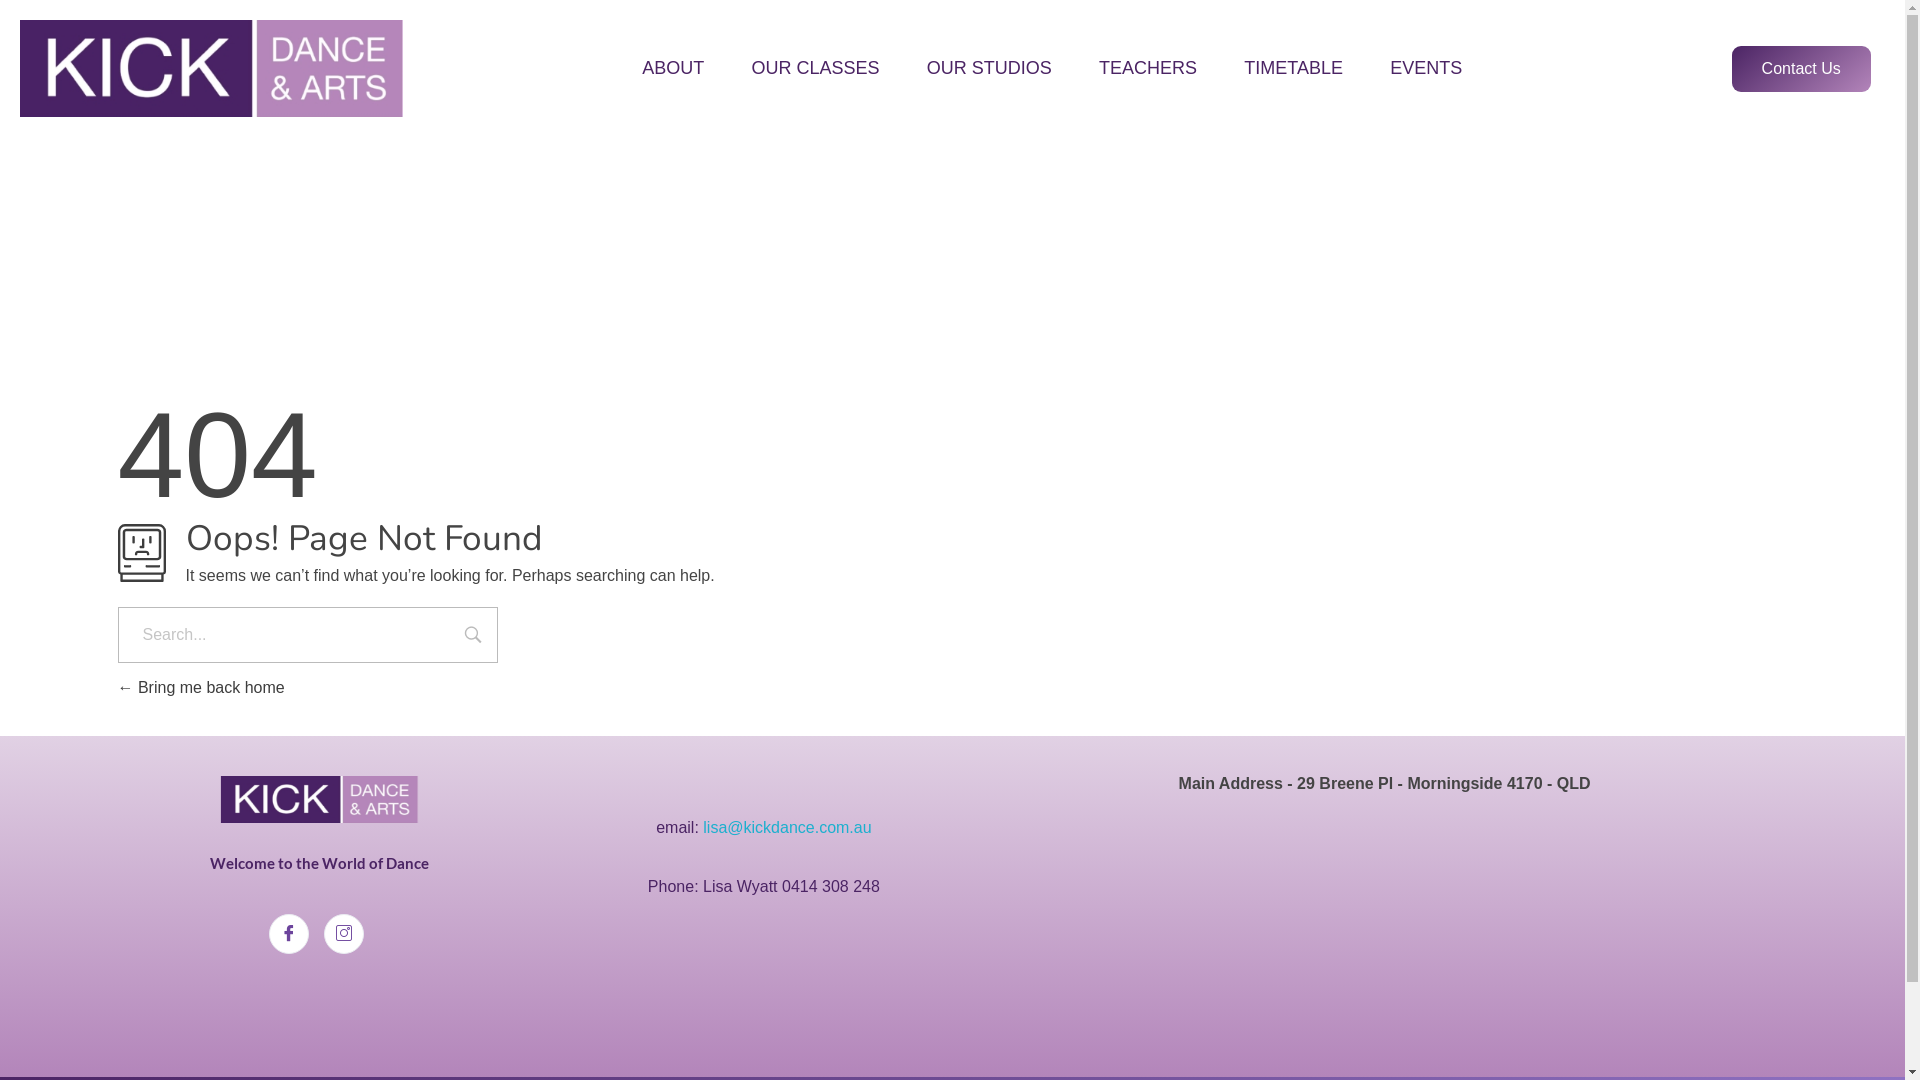  What do you see at coordinates (787, 826) in the screenshot?
I see `lisa@kickdance.com.au` at bounding box center [787, 826].